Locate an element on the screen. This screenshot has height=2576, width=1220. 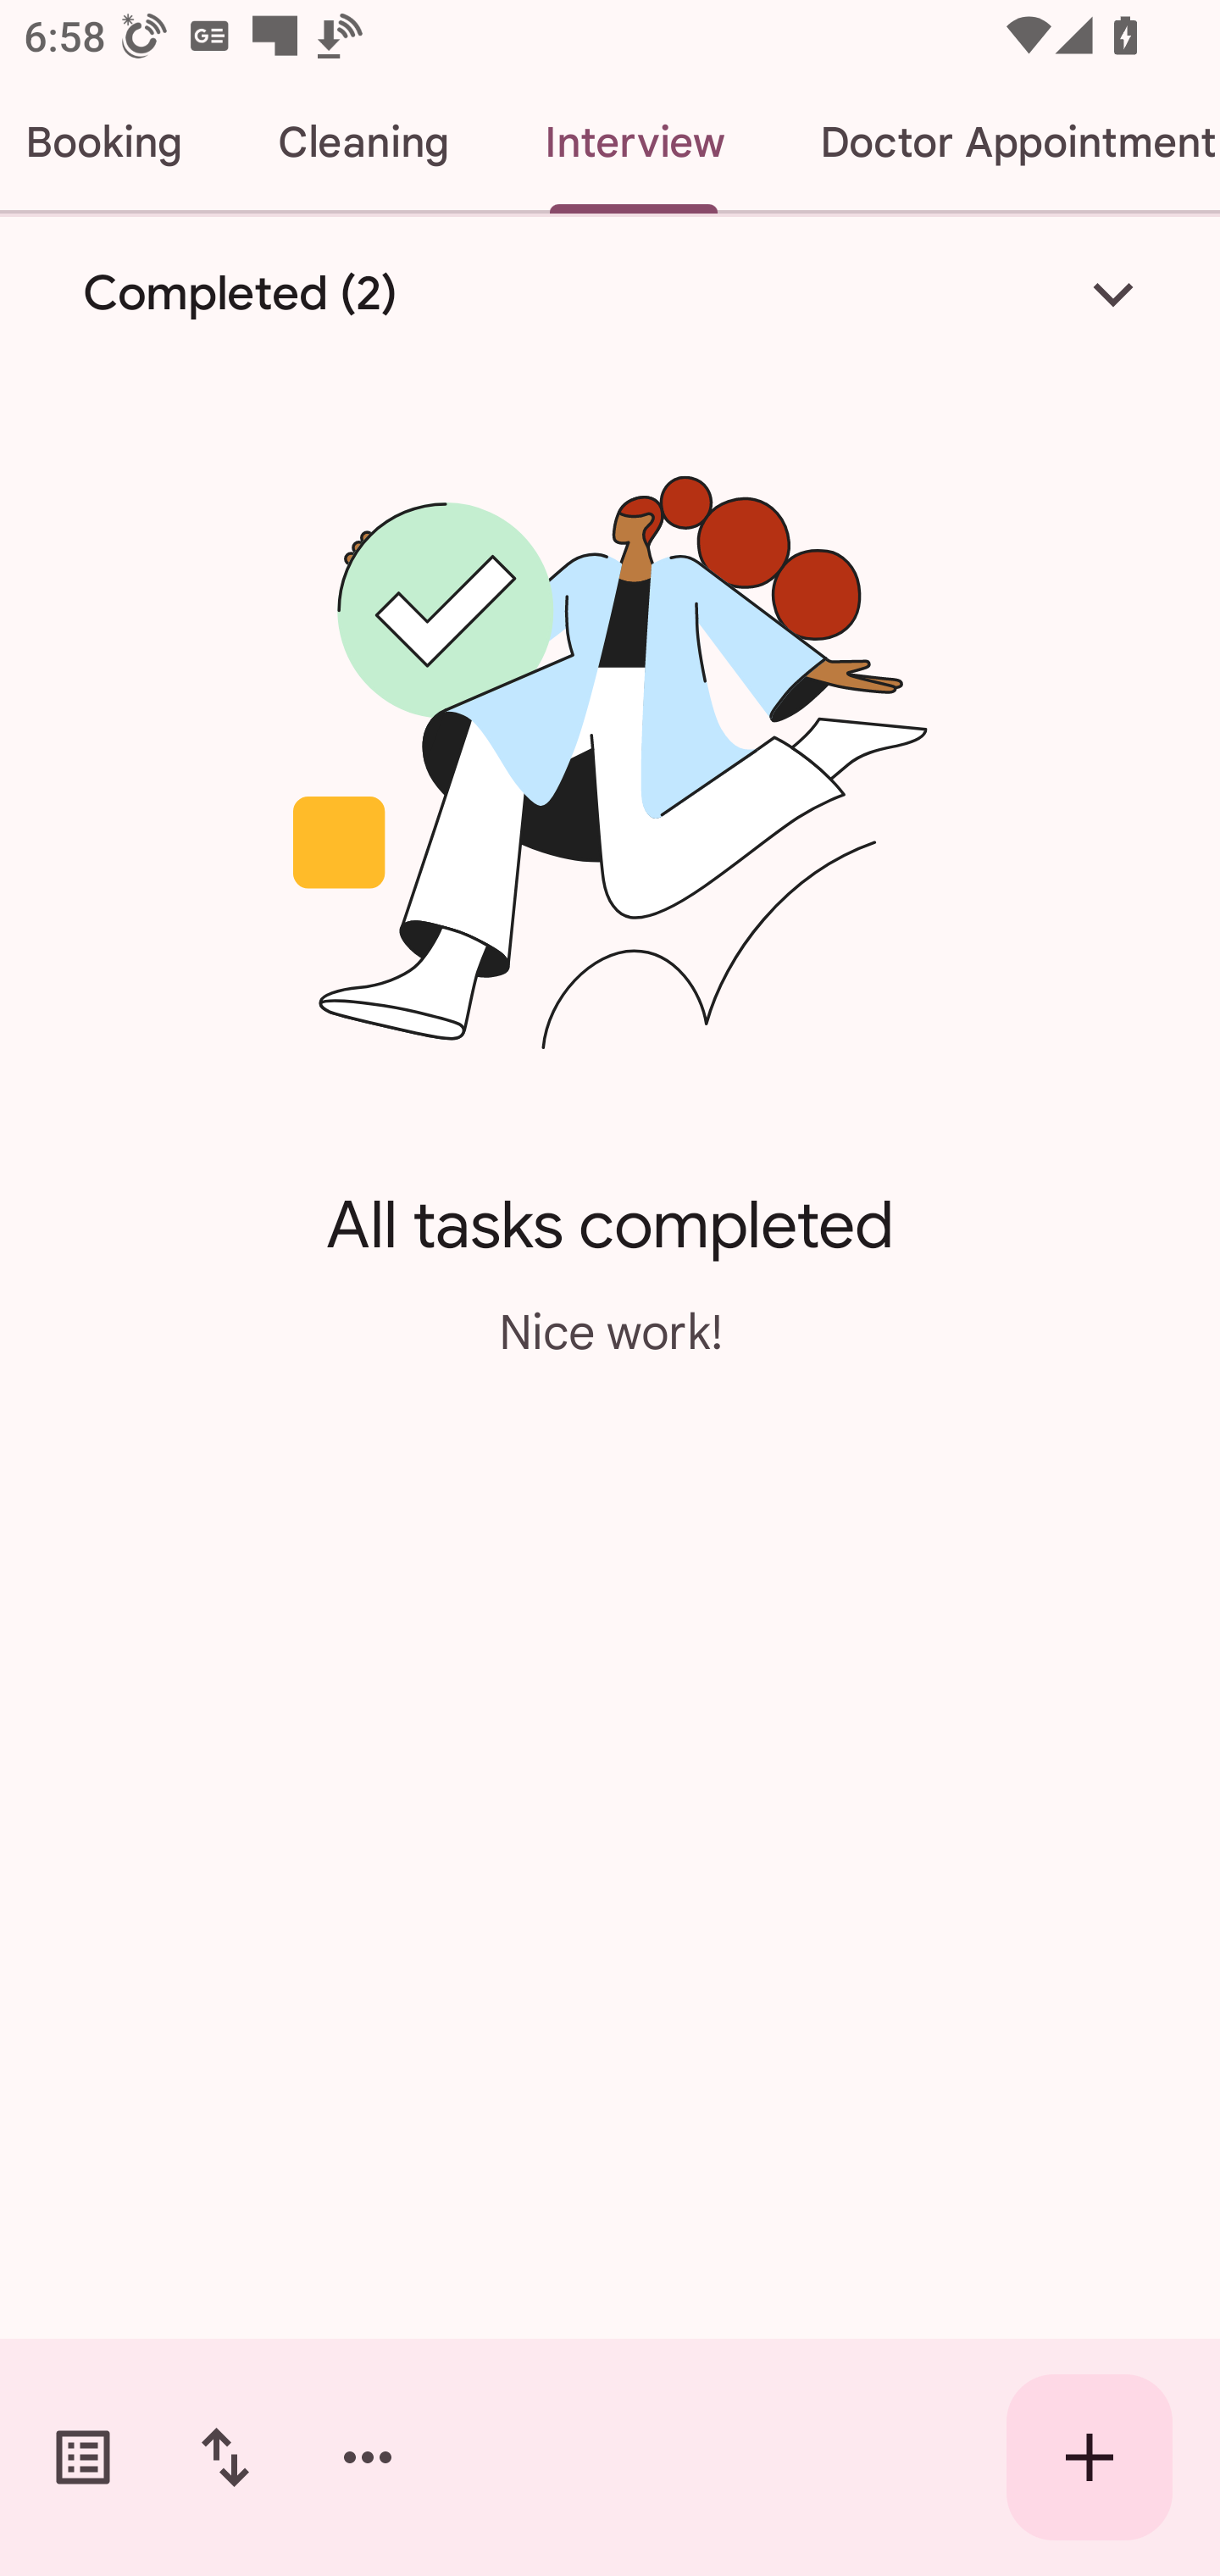
Create new task is located at coordinates (1090, 2457).